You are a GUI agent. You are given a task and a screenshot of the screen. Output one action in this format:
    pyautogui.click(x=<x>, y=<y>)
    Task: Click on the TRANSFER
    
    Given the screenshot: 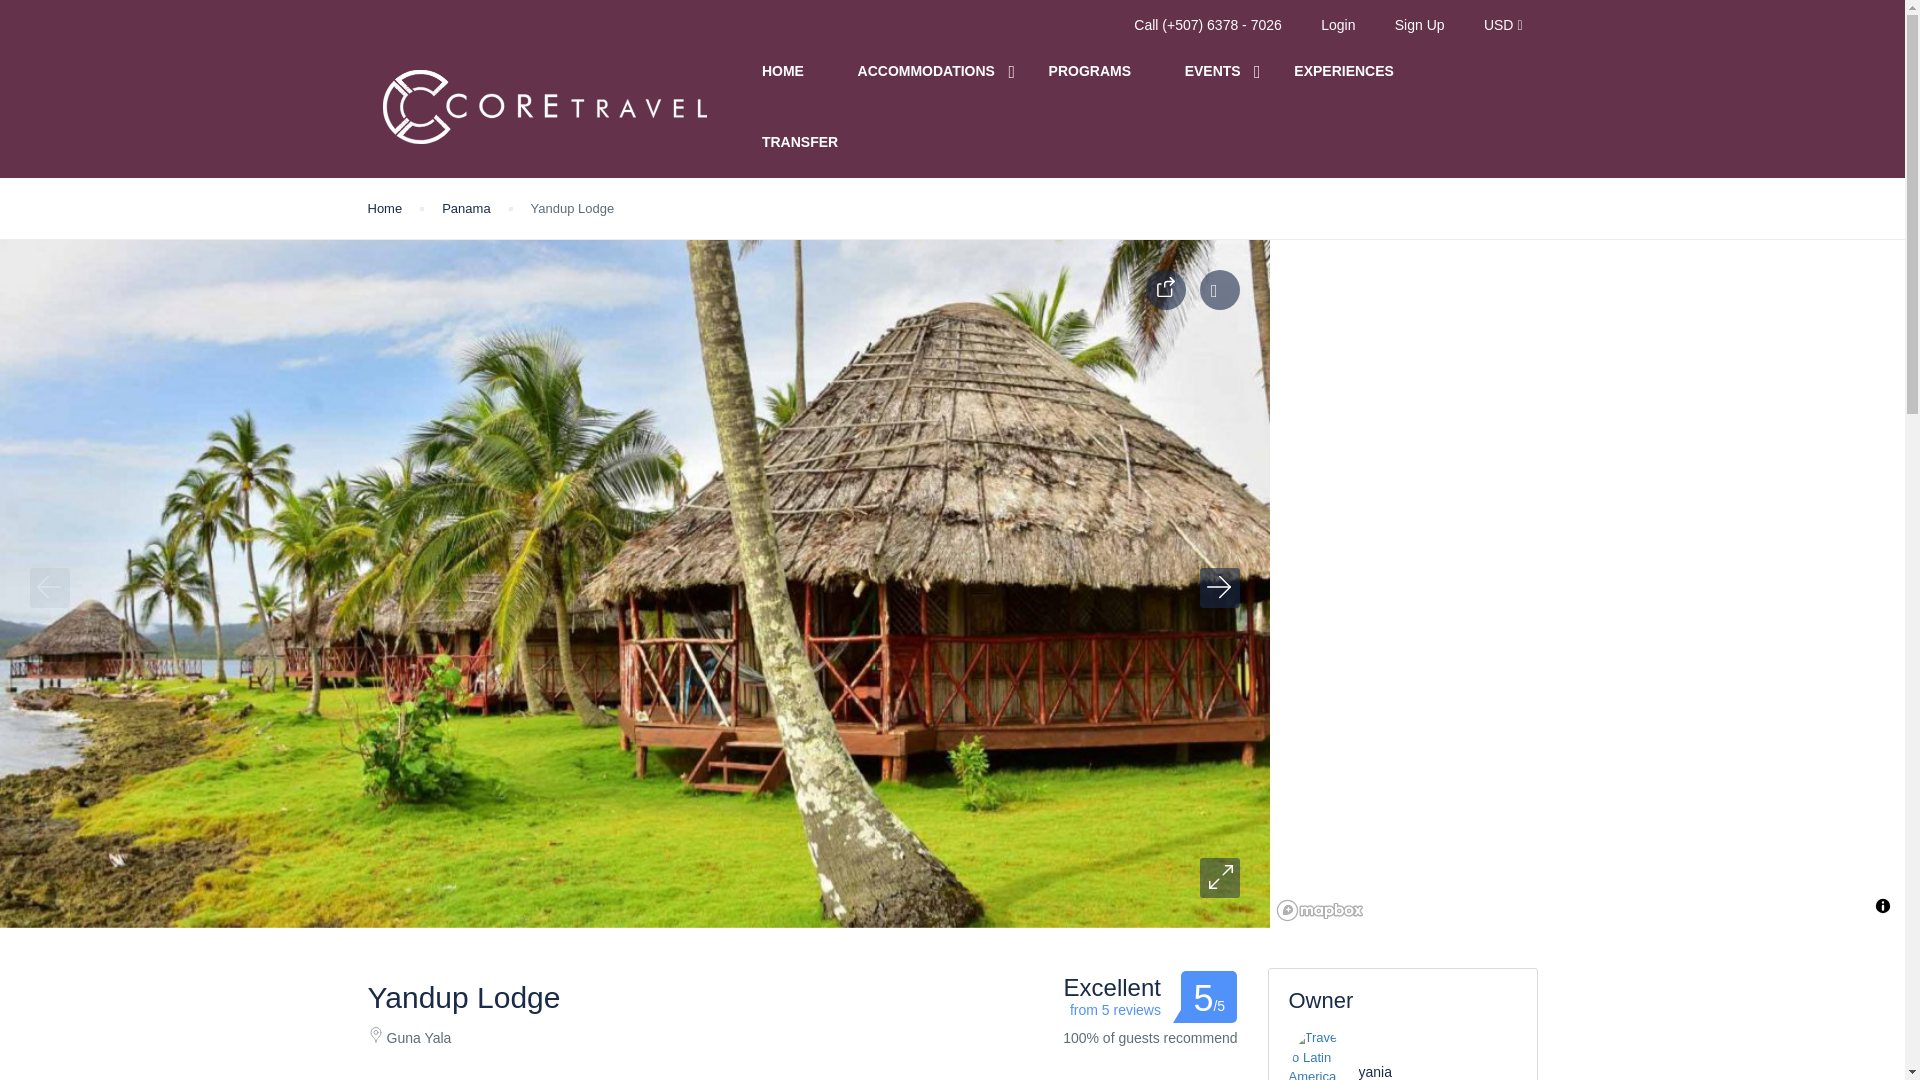 What is the action you would take?
    pyautogui.click(x=800, y=142)
    